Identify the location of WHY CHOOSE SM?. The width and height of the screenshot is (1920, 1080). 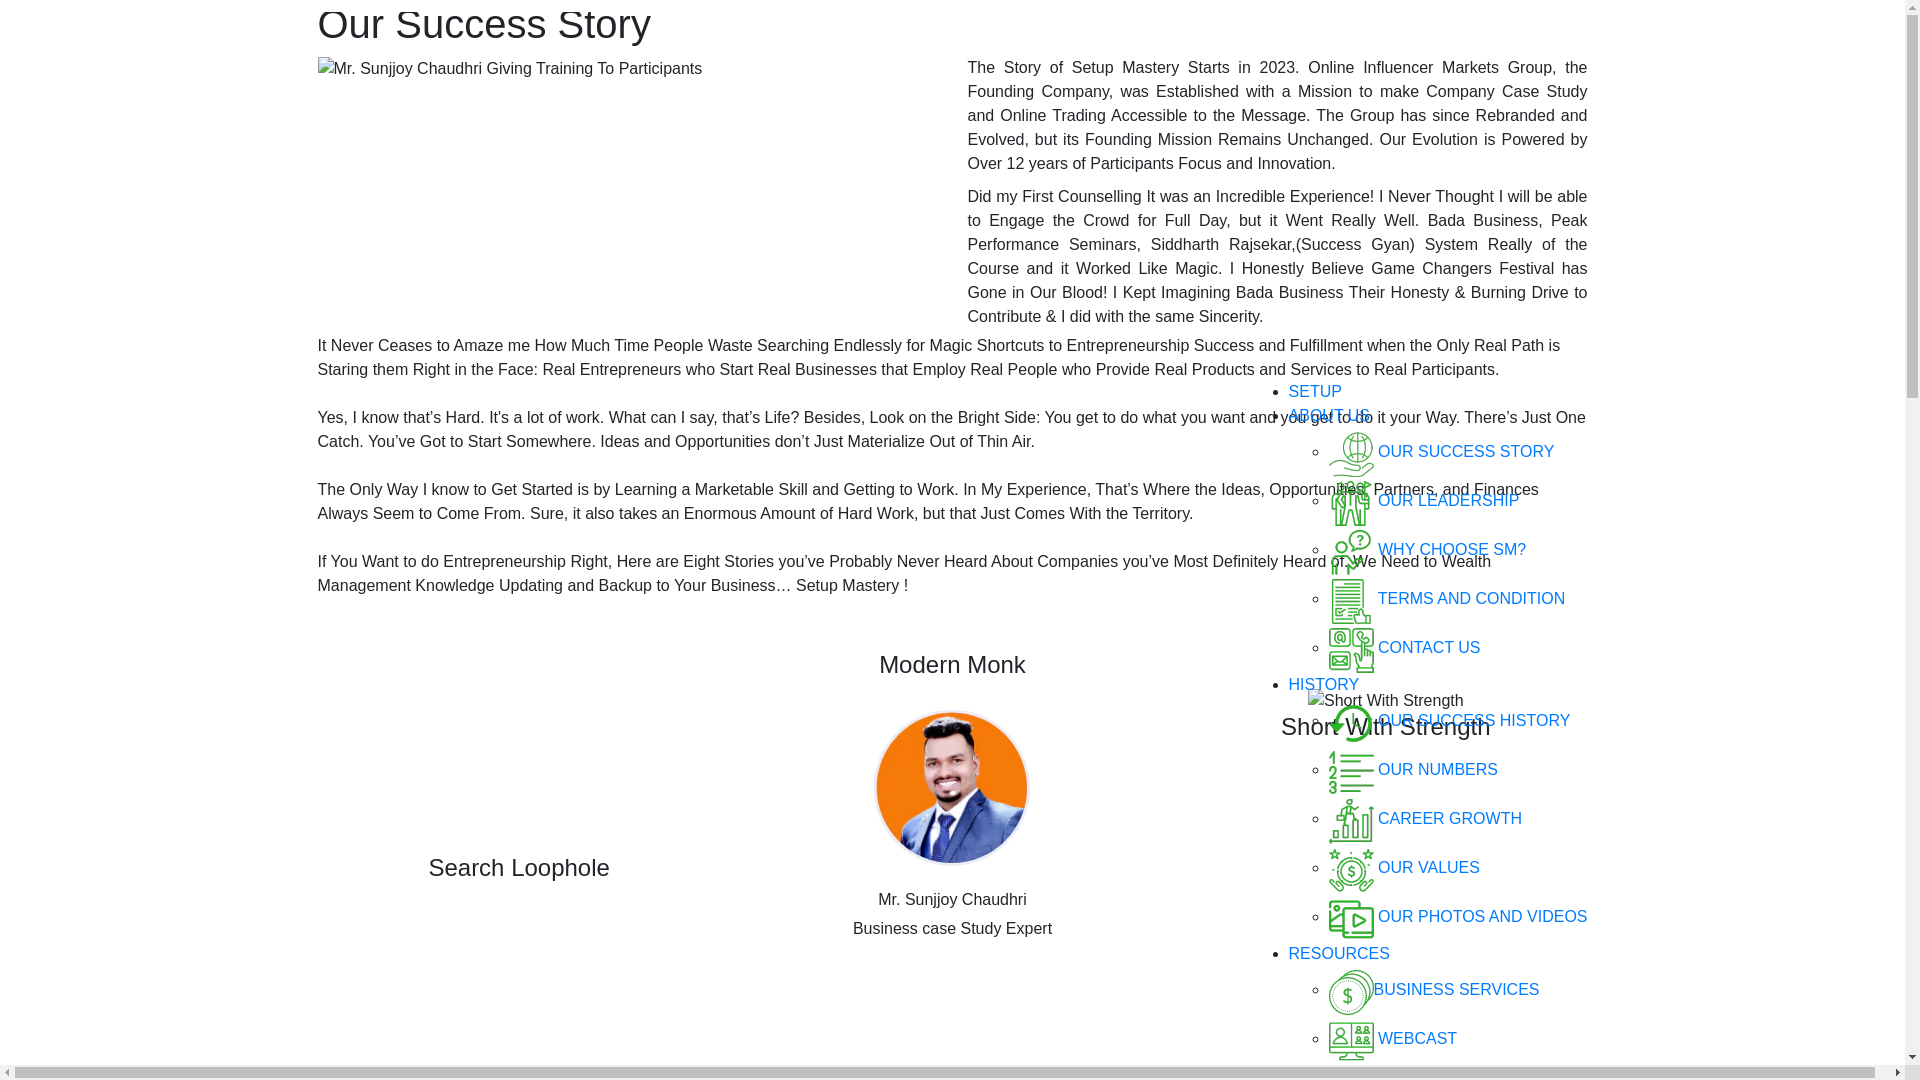
(1427, 550).